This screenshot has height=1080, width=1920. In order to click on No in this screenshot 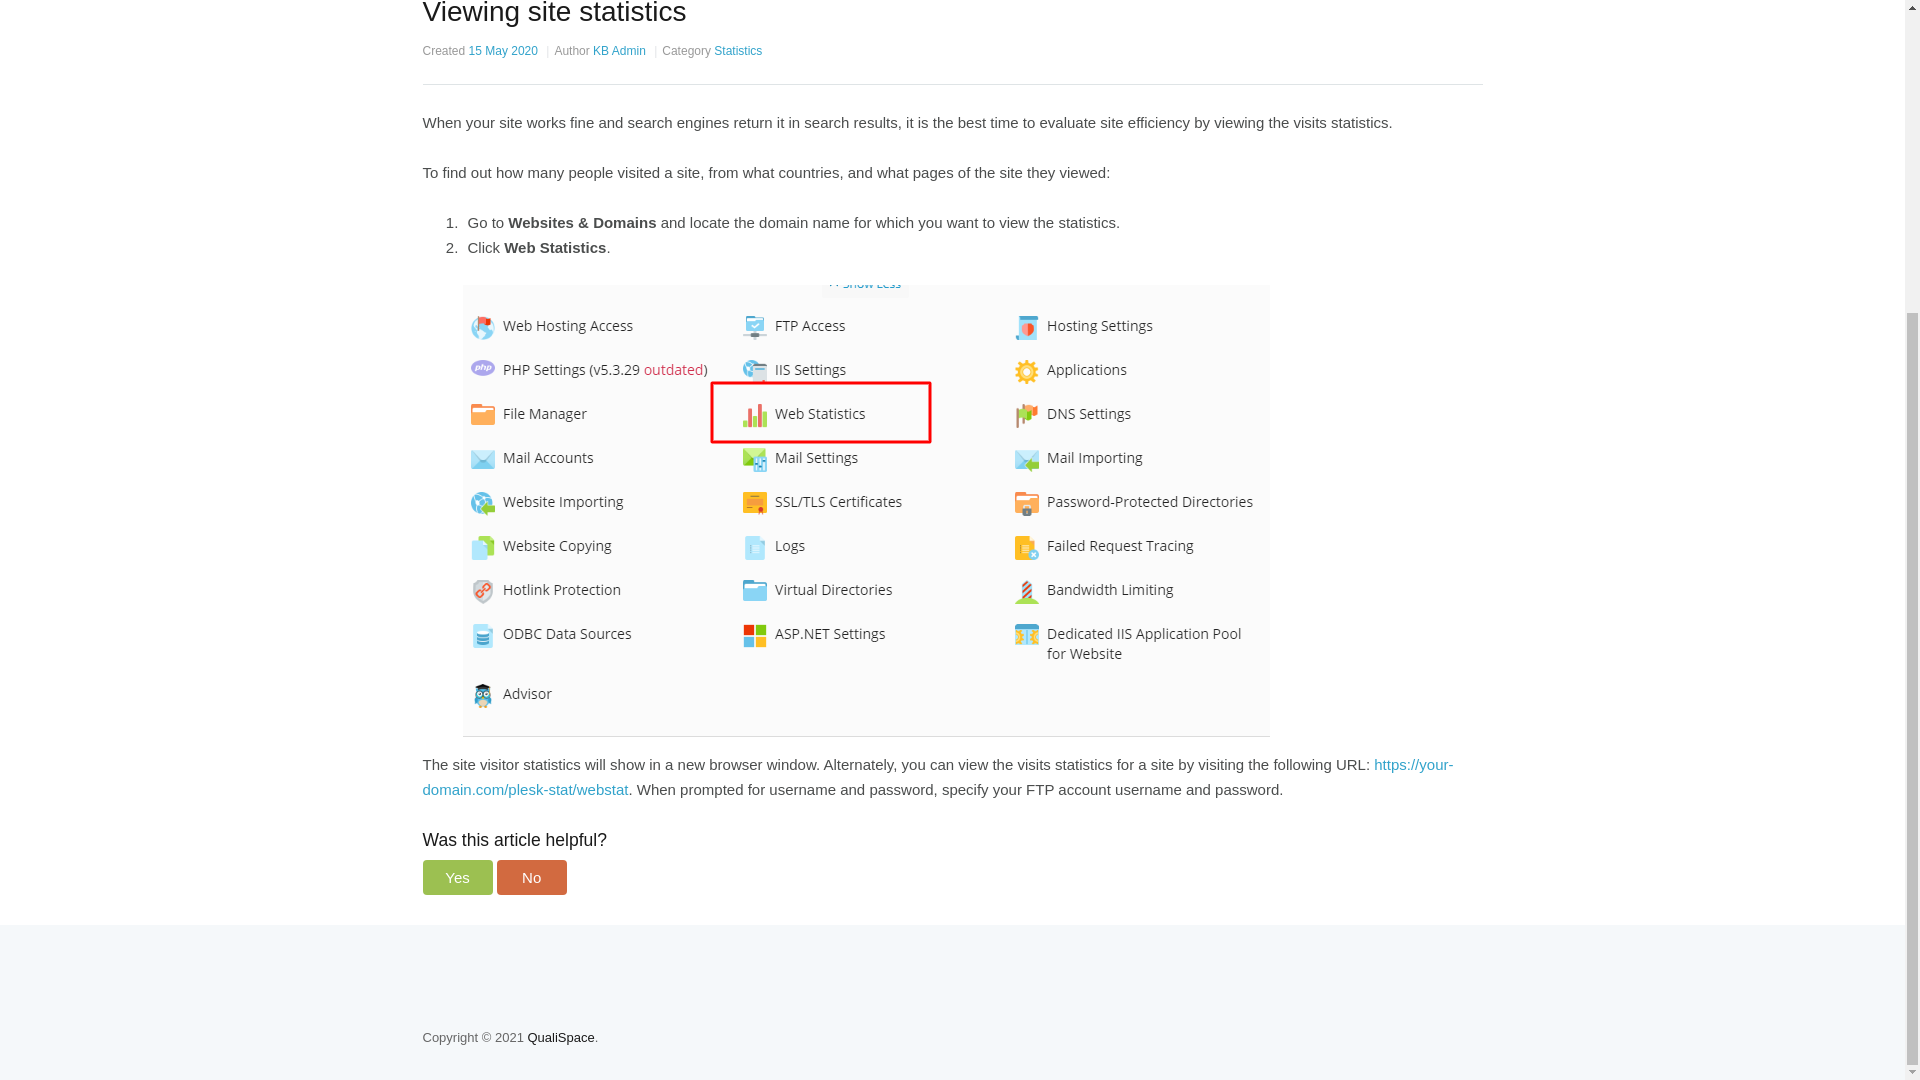, I will do `click(532, 877)`.